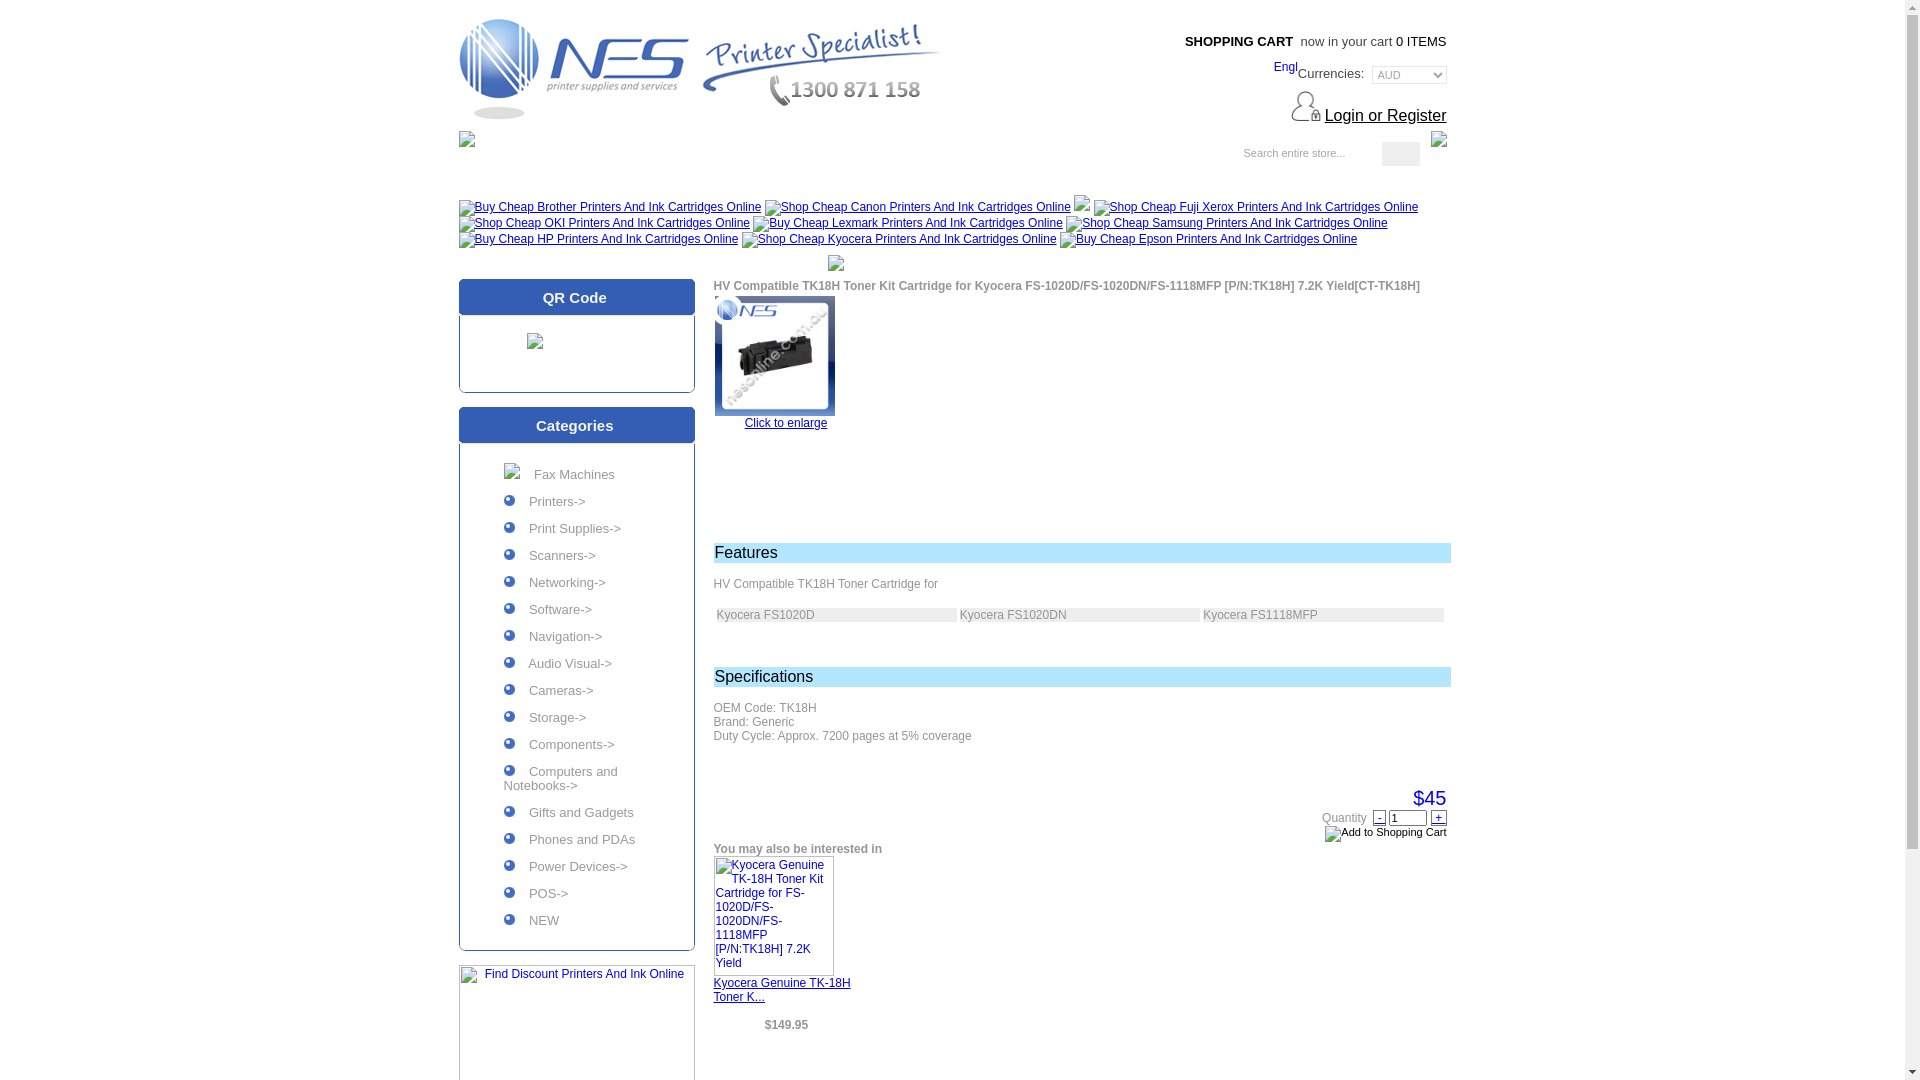  What do you see at coordinates (576, 613) in the screenshot?
I see `    Software->` at bounding box center [576, 613].